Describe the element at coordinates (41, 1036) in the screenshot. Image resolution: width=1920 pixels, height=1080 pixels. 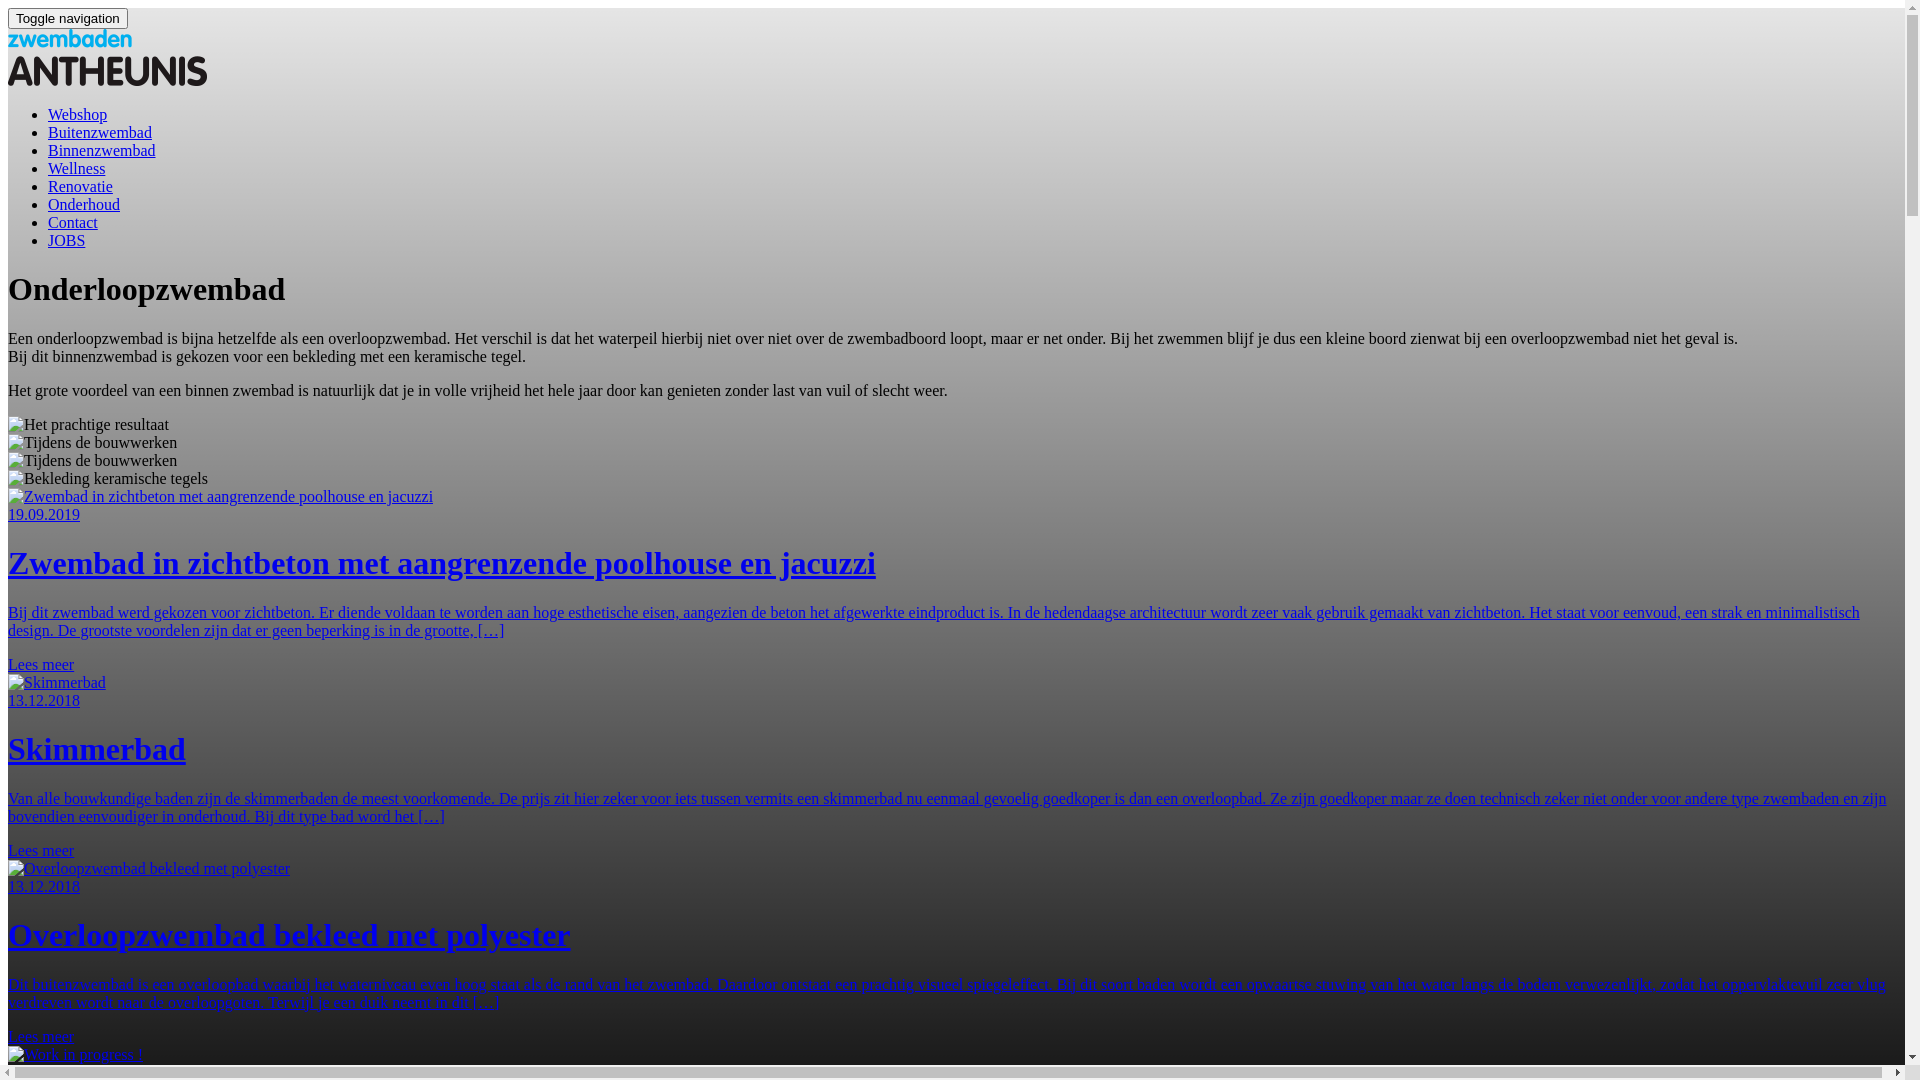
I see `Lees meer` at that location.